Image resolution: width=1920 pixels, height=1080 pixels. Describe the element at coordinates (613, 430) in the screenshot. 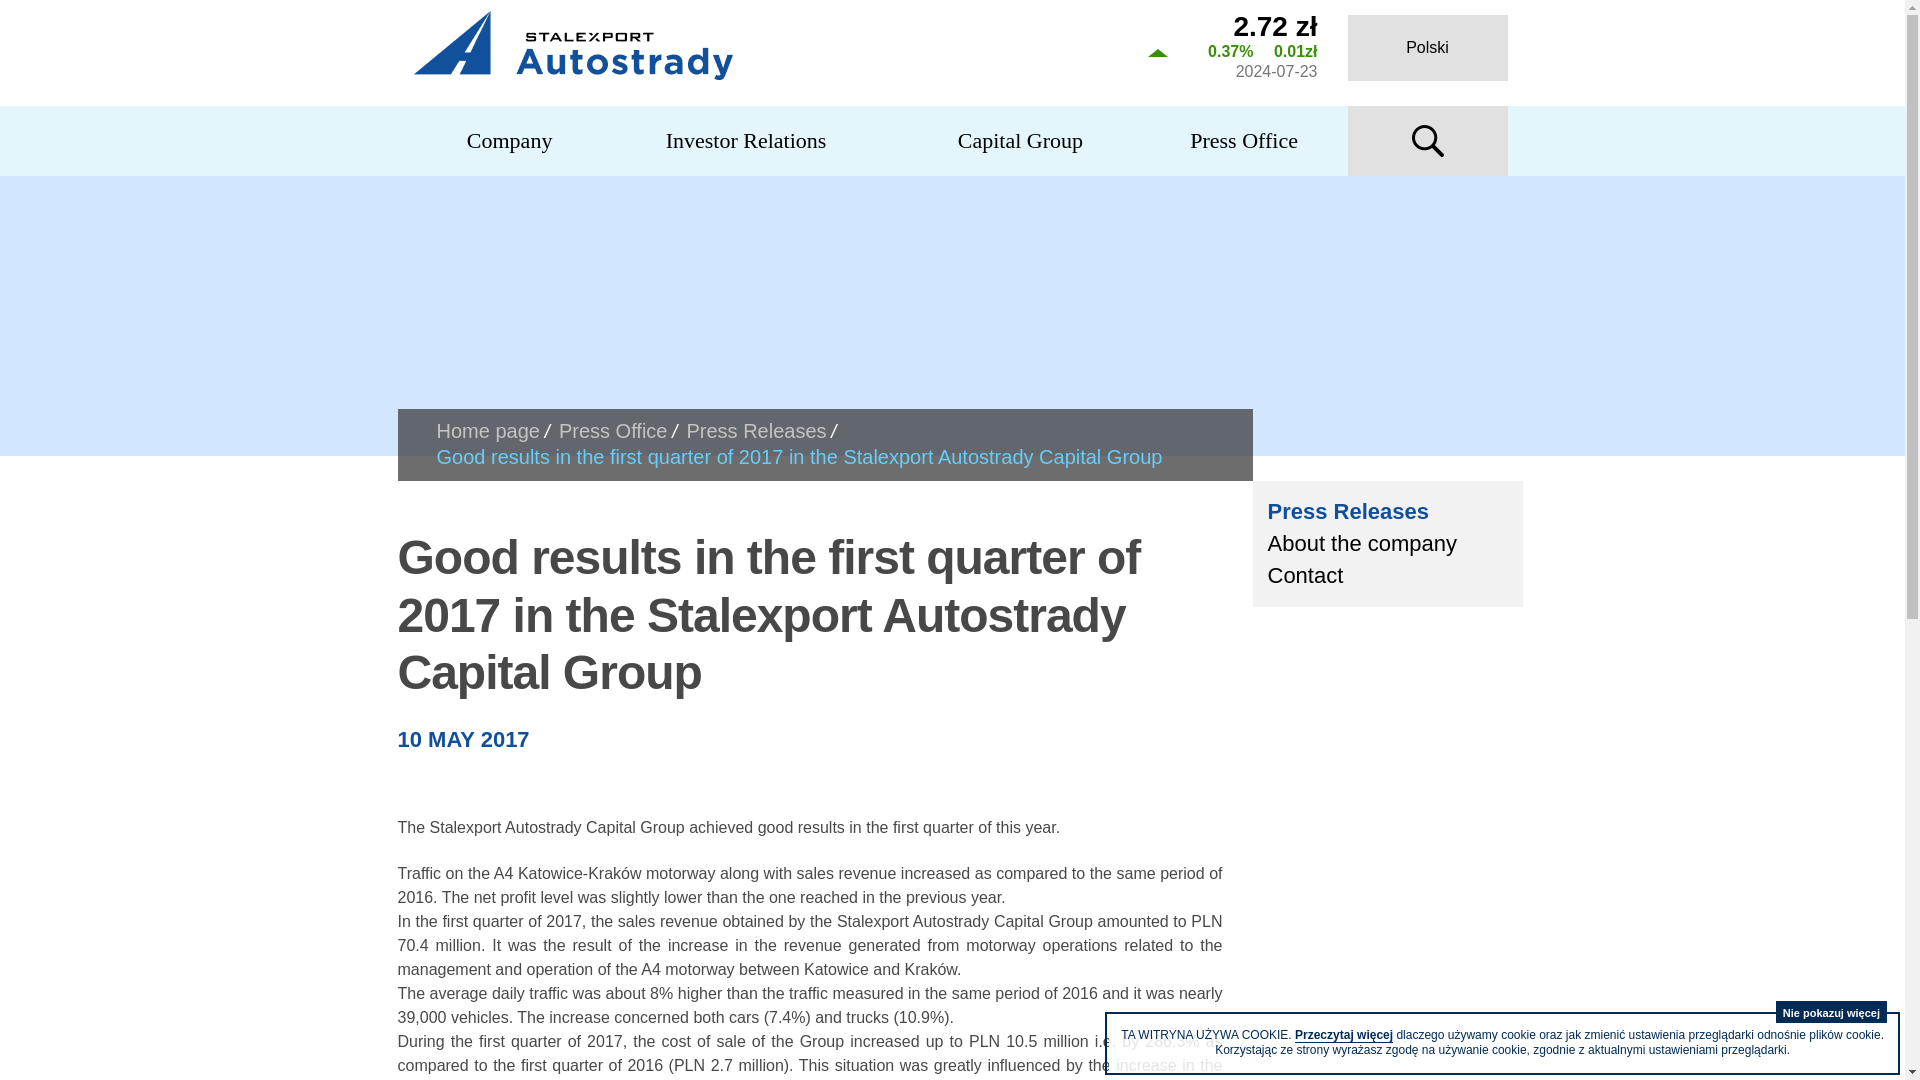

I see `Press Office` at that location.